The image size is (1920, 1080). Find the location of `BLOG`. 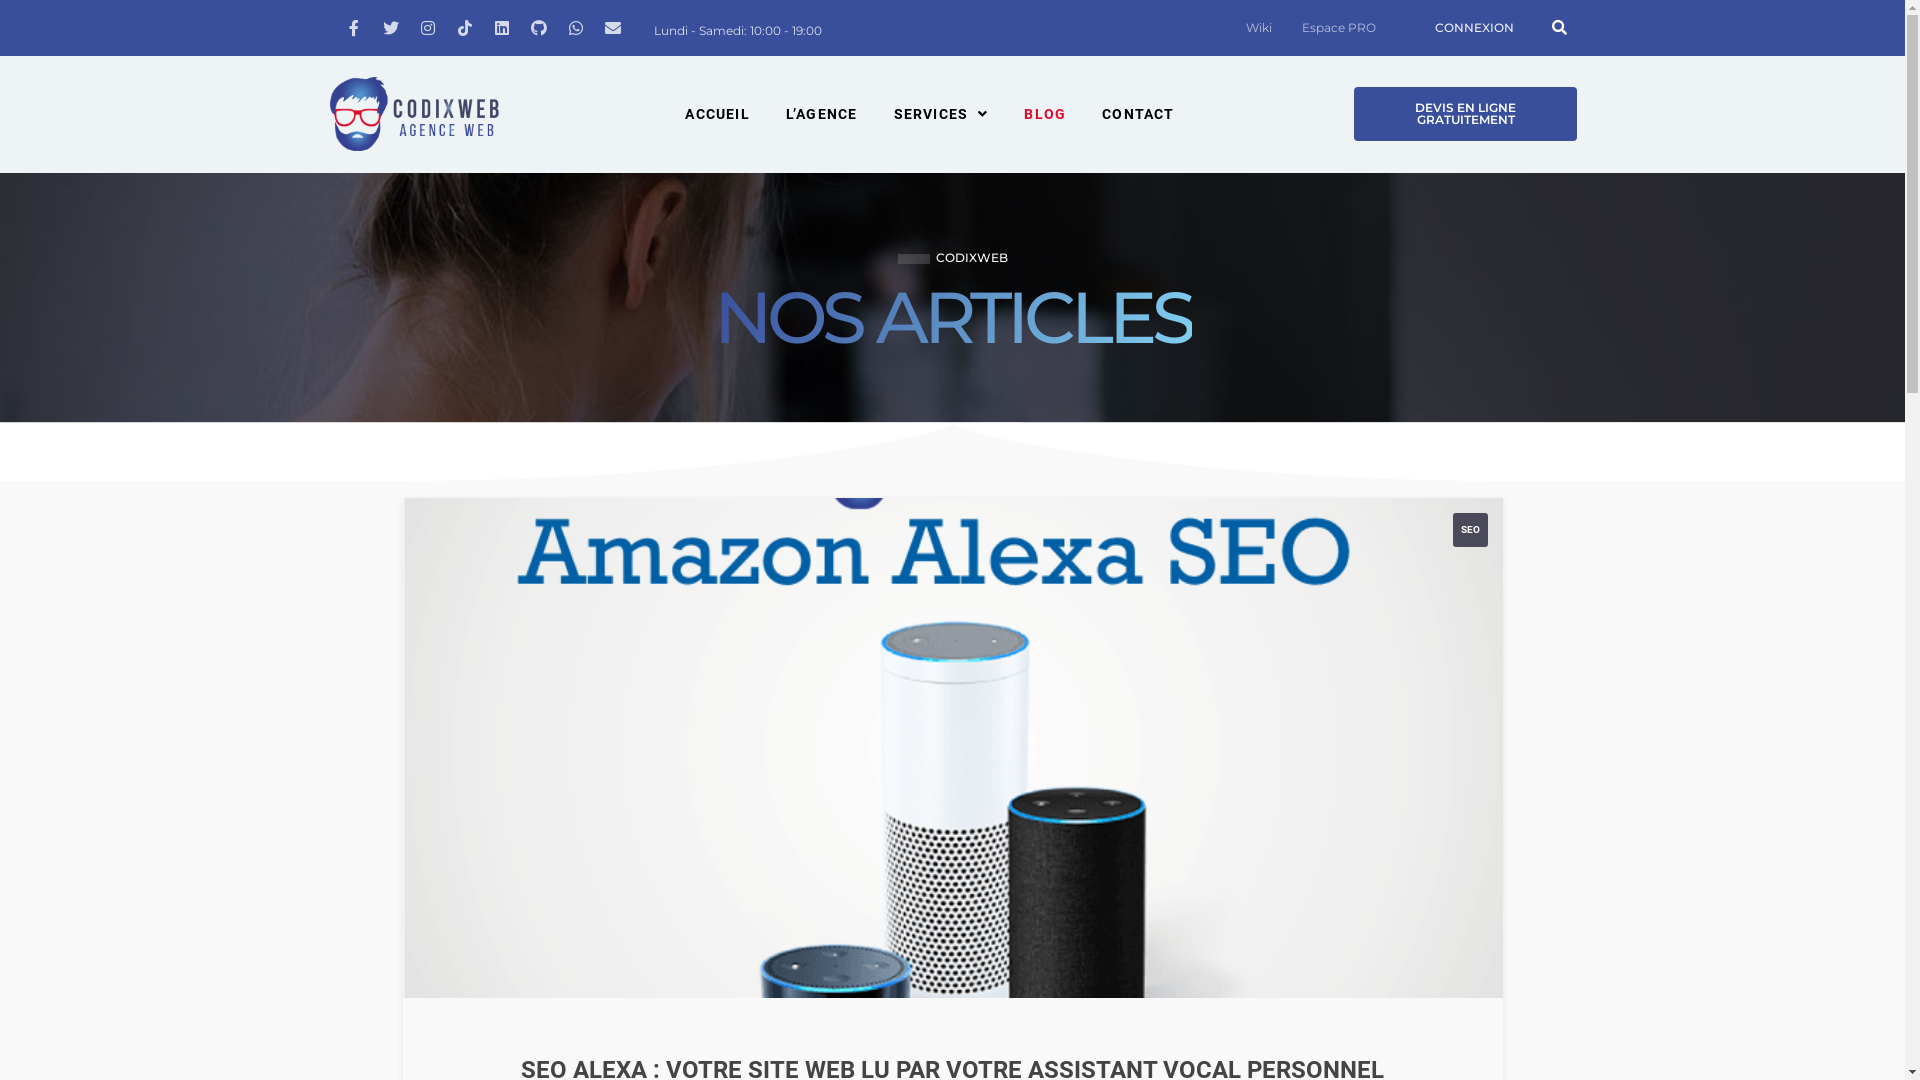

BLOG is located at coordinates (1045, 114).